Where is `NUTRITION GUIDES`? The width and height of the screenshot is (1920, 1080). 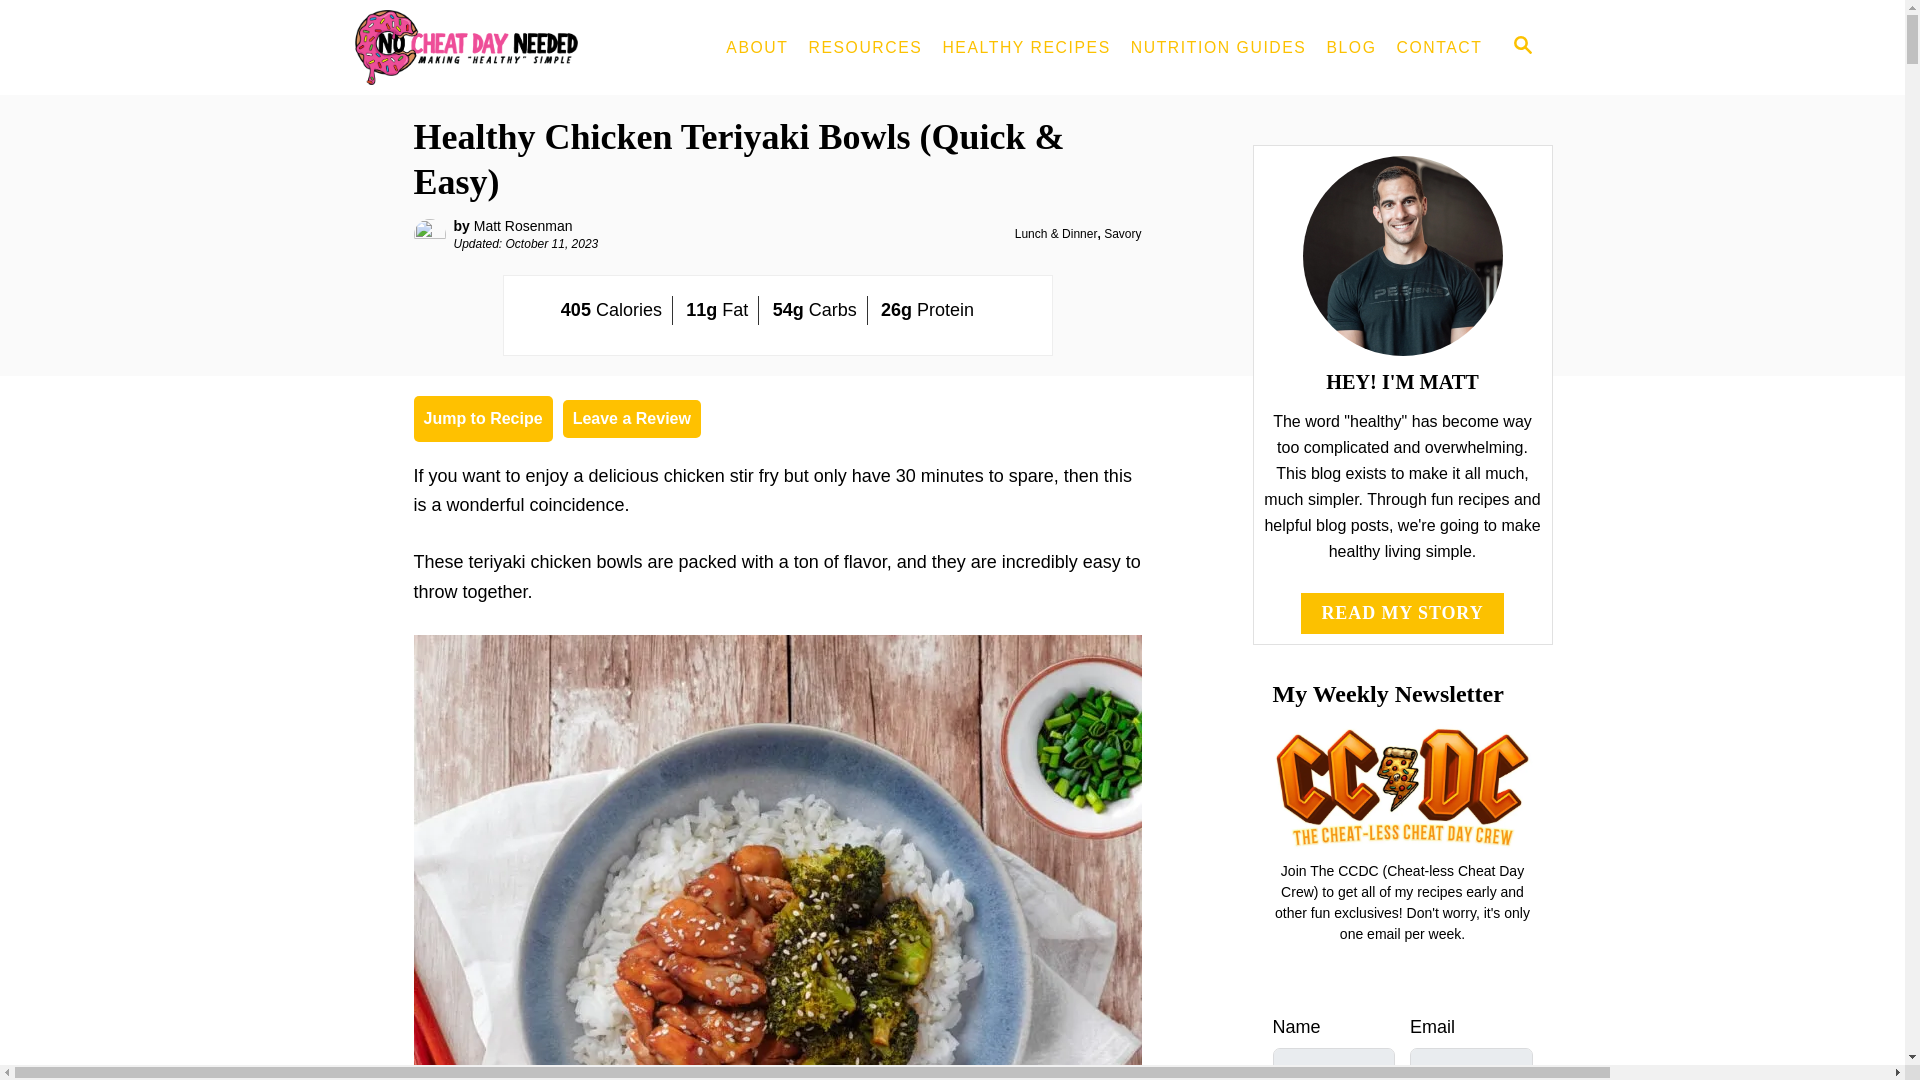
NUTRITION GUIDES is located at coordinates (1219, 48).